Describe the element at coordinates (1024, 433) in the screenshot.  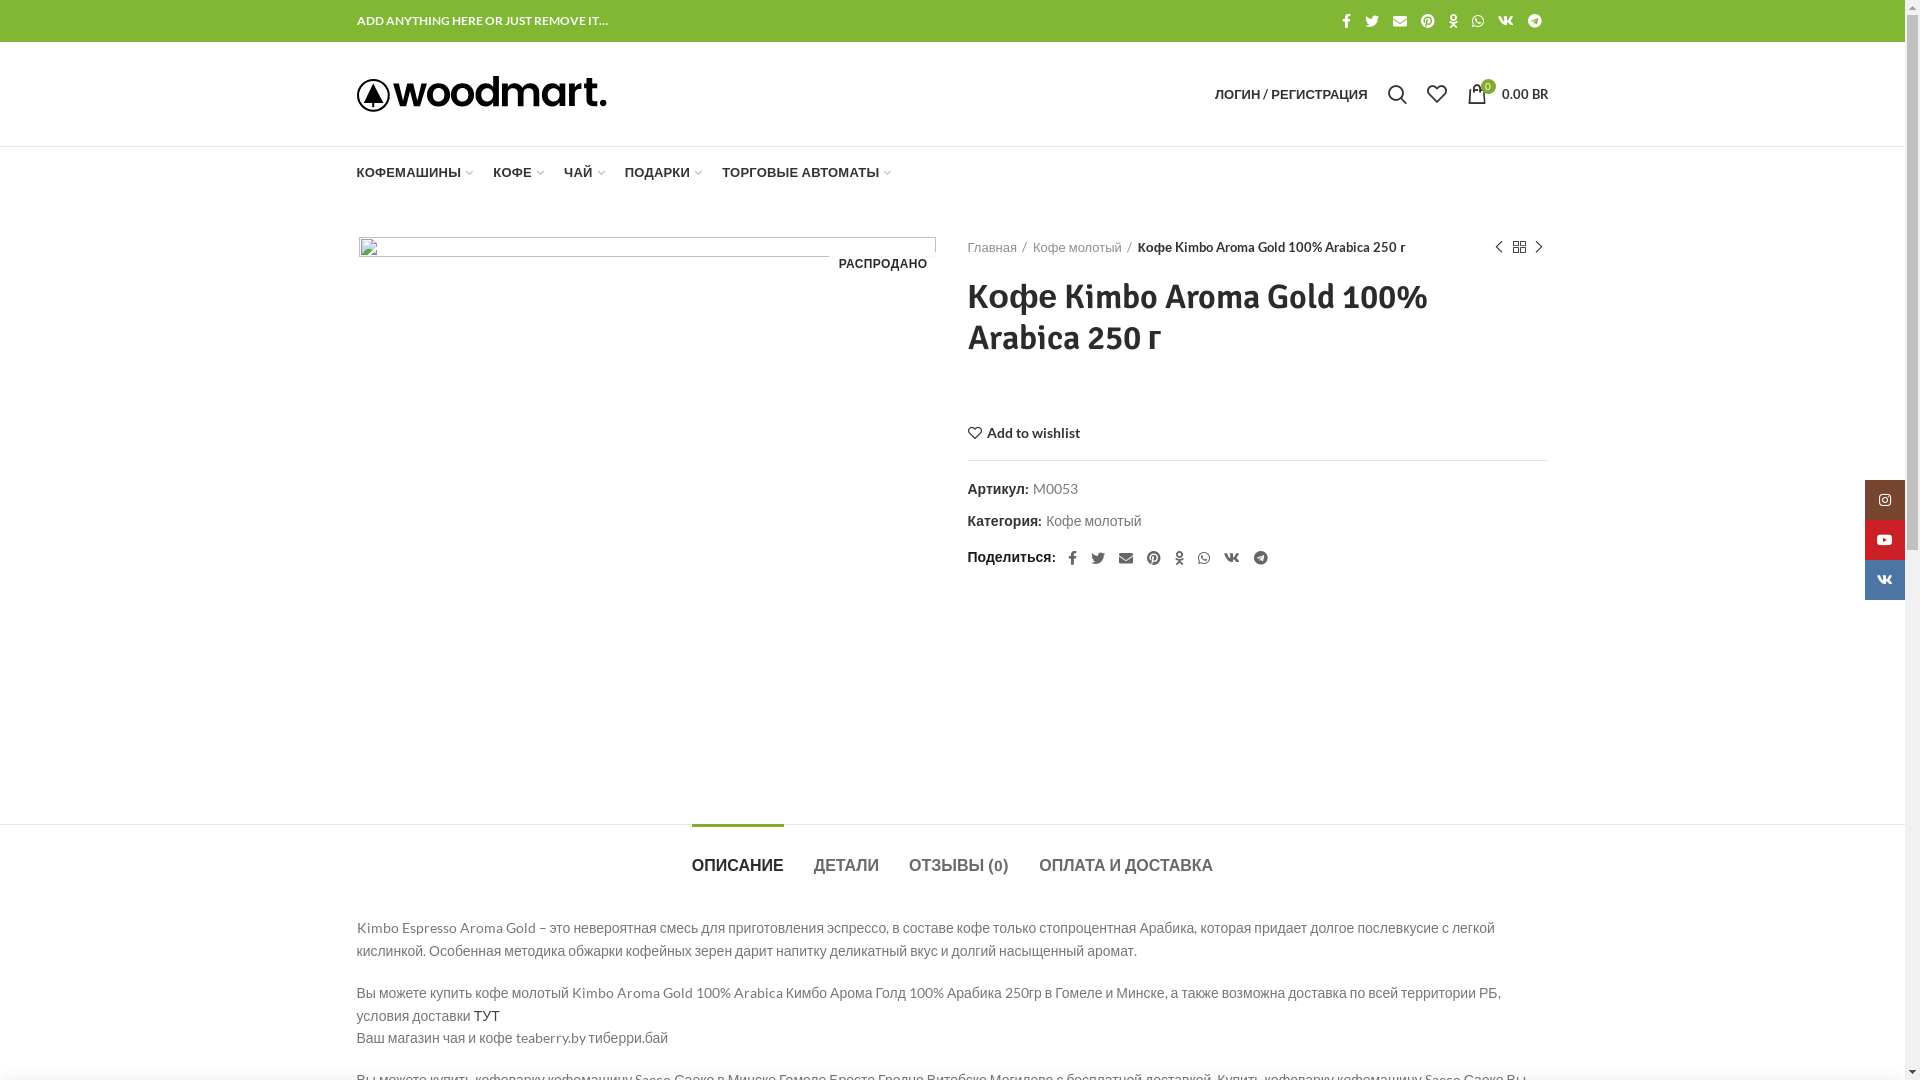
I see `Add to wishlist` at that location.